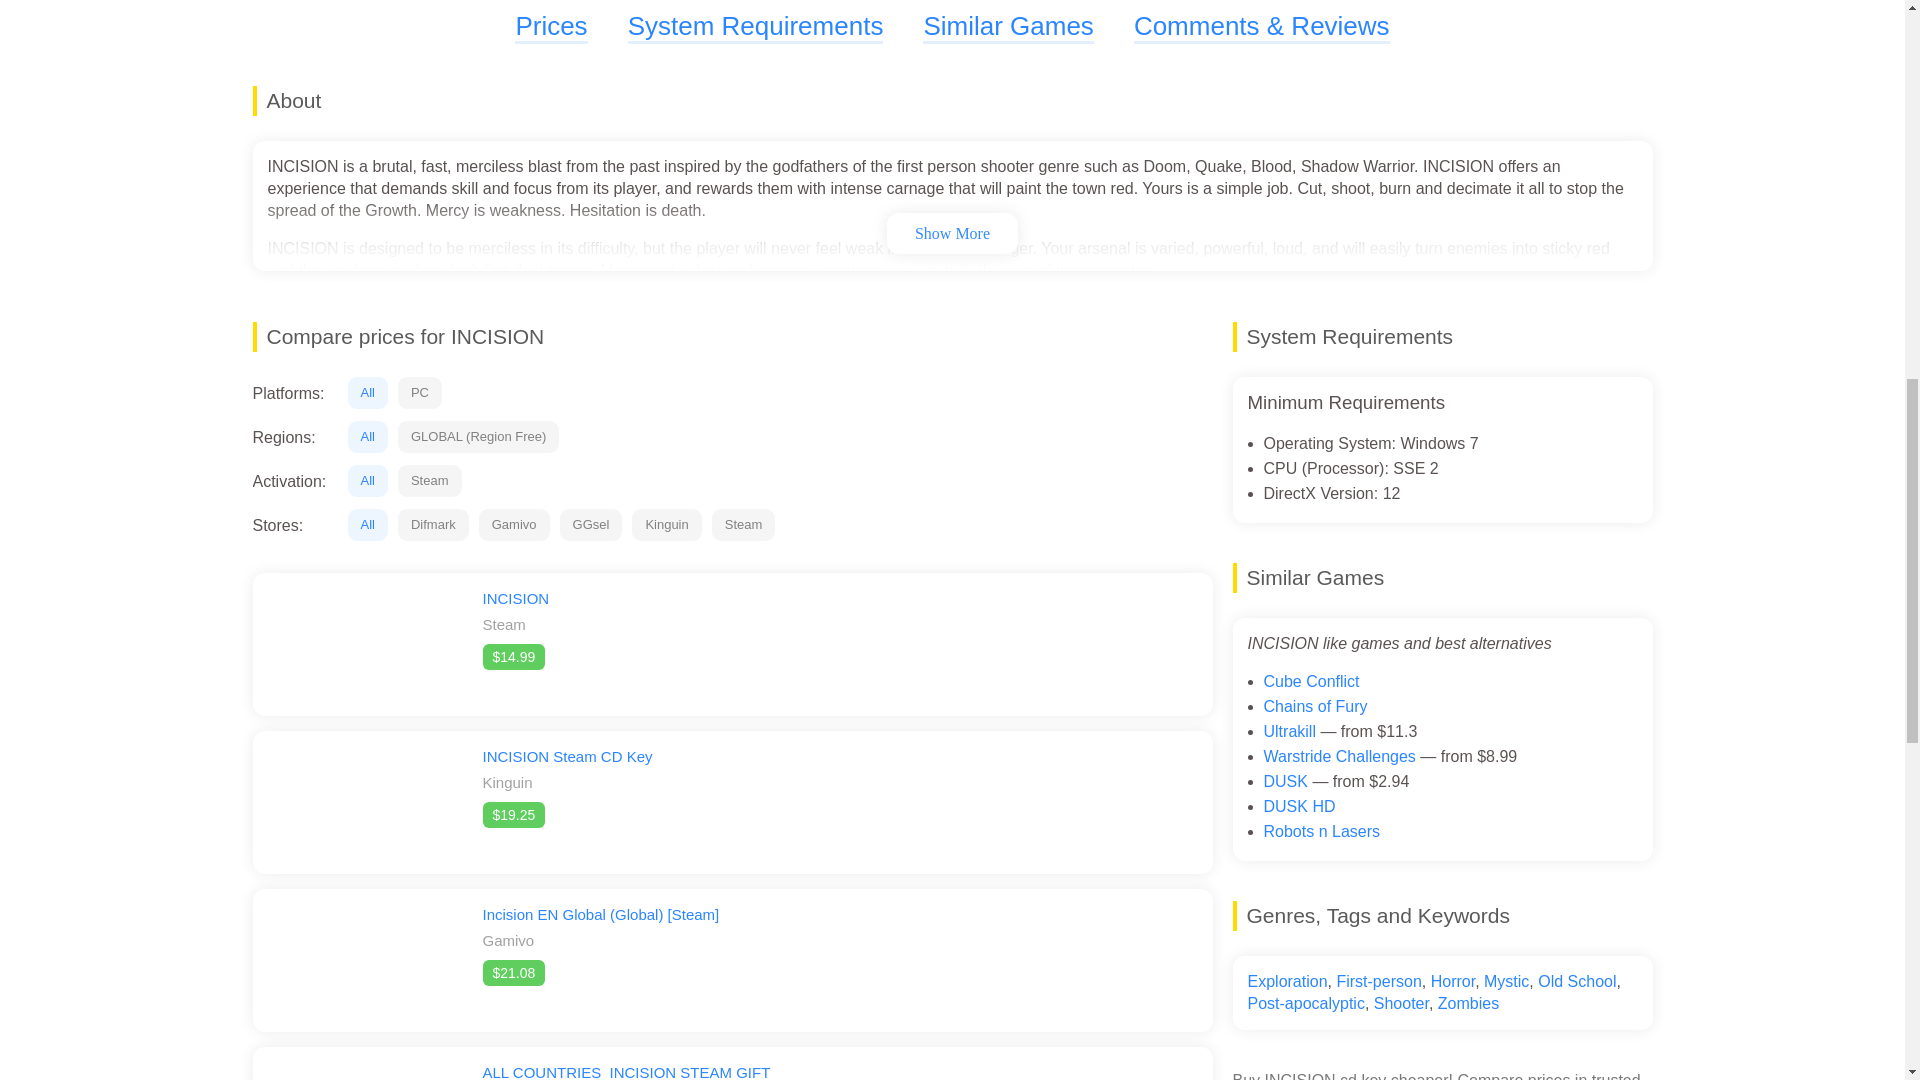 The image size is (1920, 1080). What do you see at coordinates (432, 524) in the screenshot?
I see `Difmark` at bounding box center [432, 524].